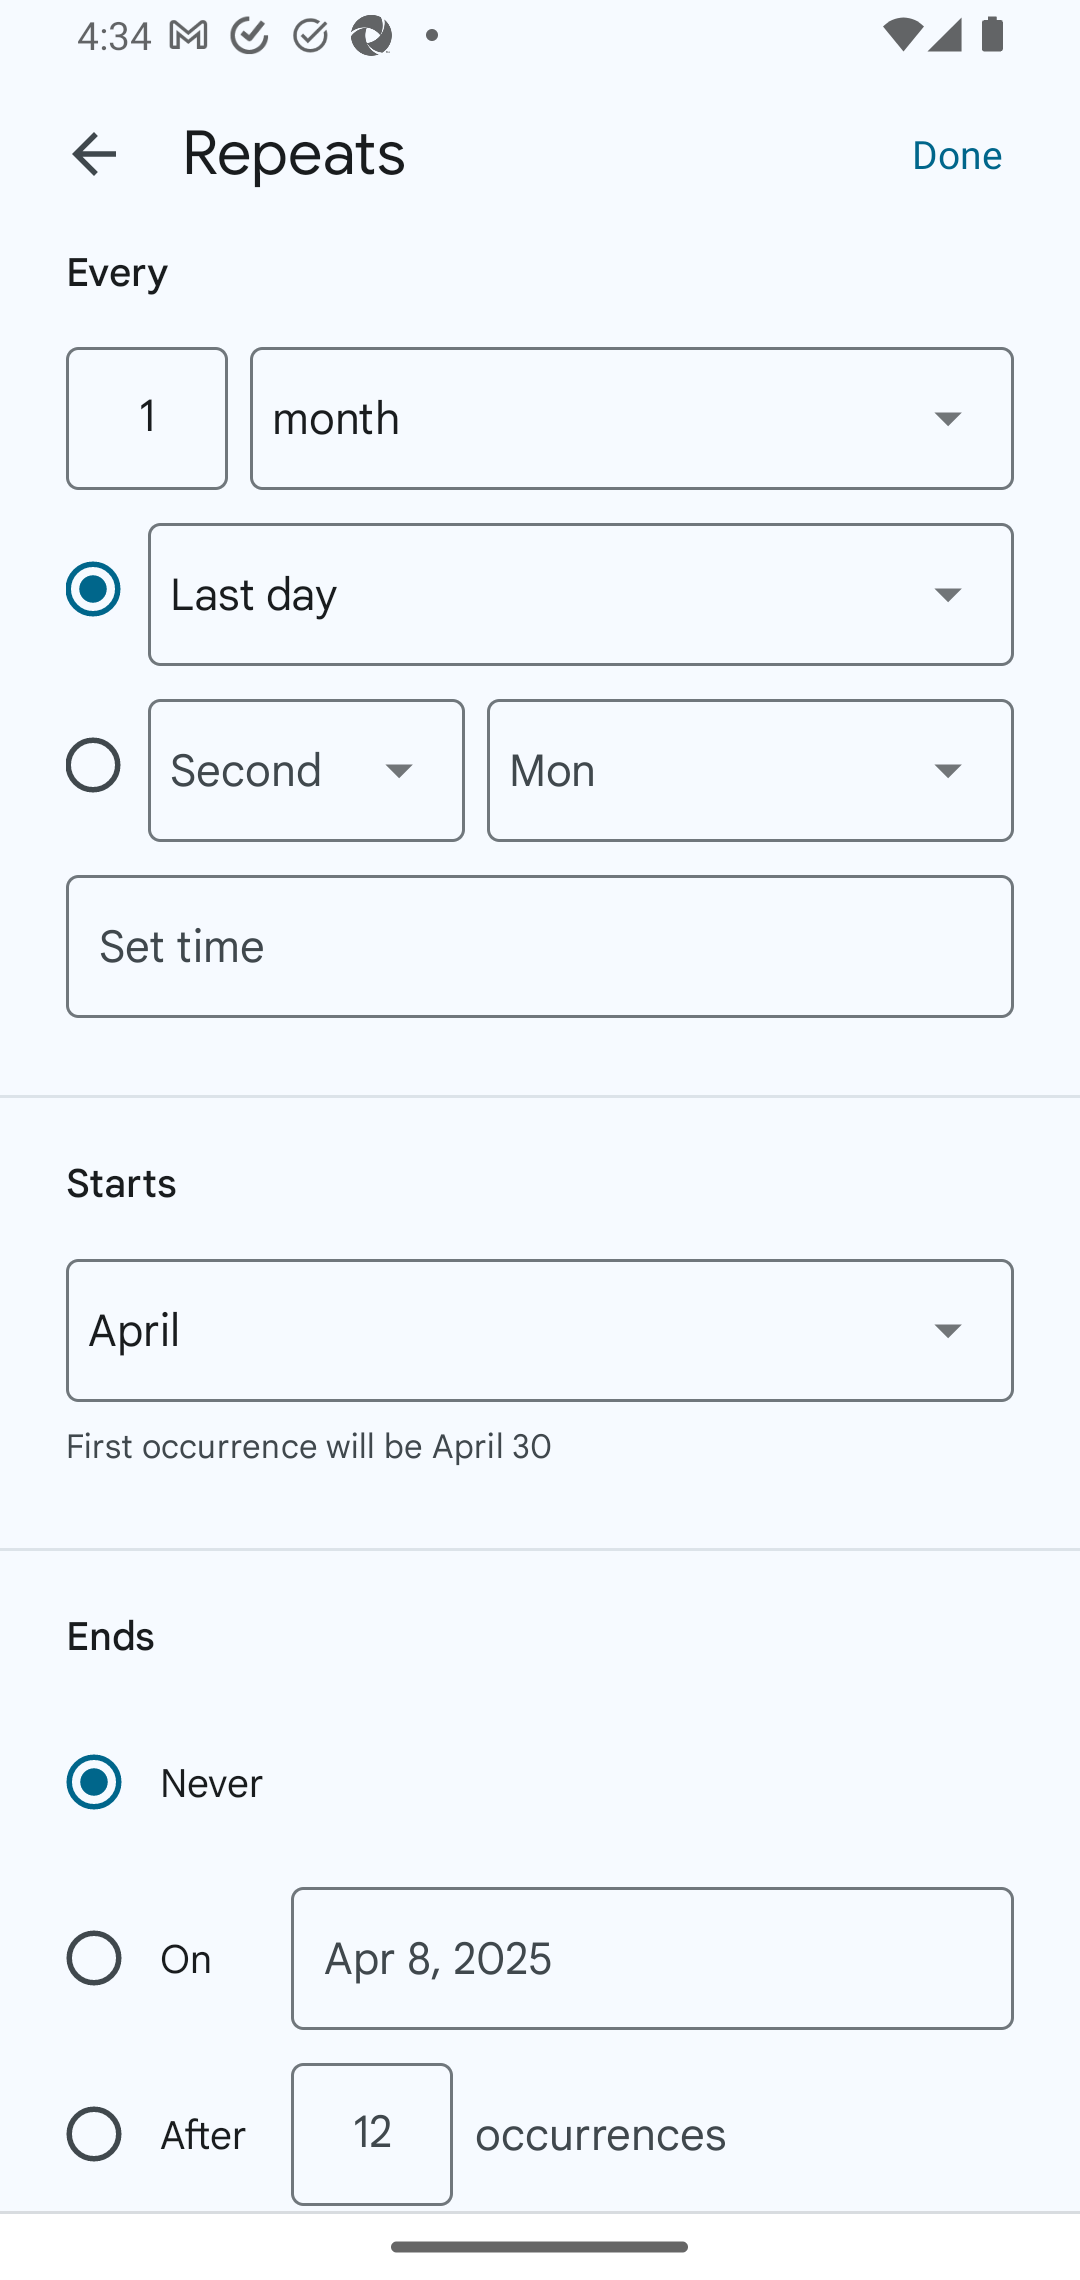 The image size is (1080, 2280). I want to click on Last day, so click(580, 594).